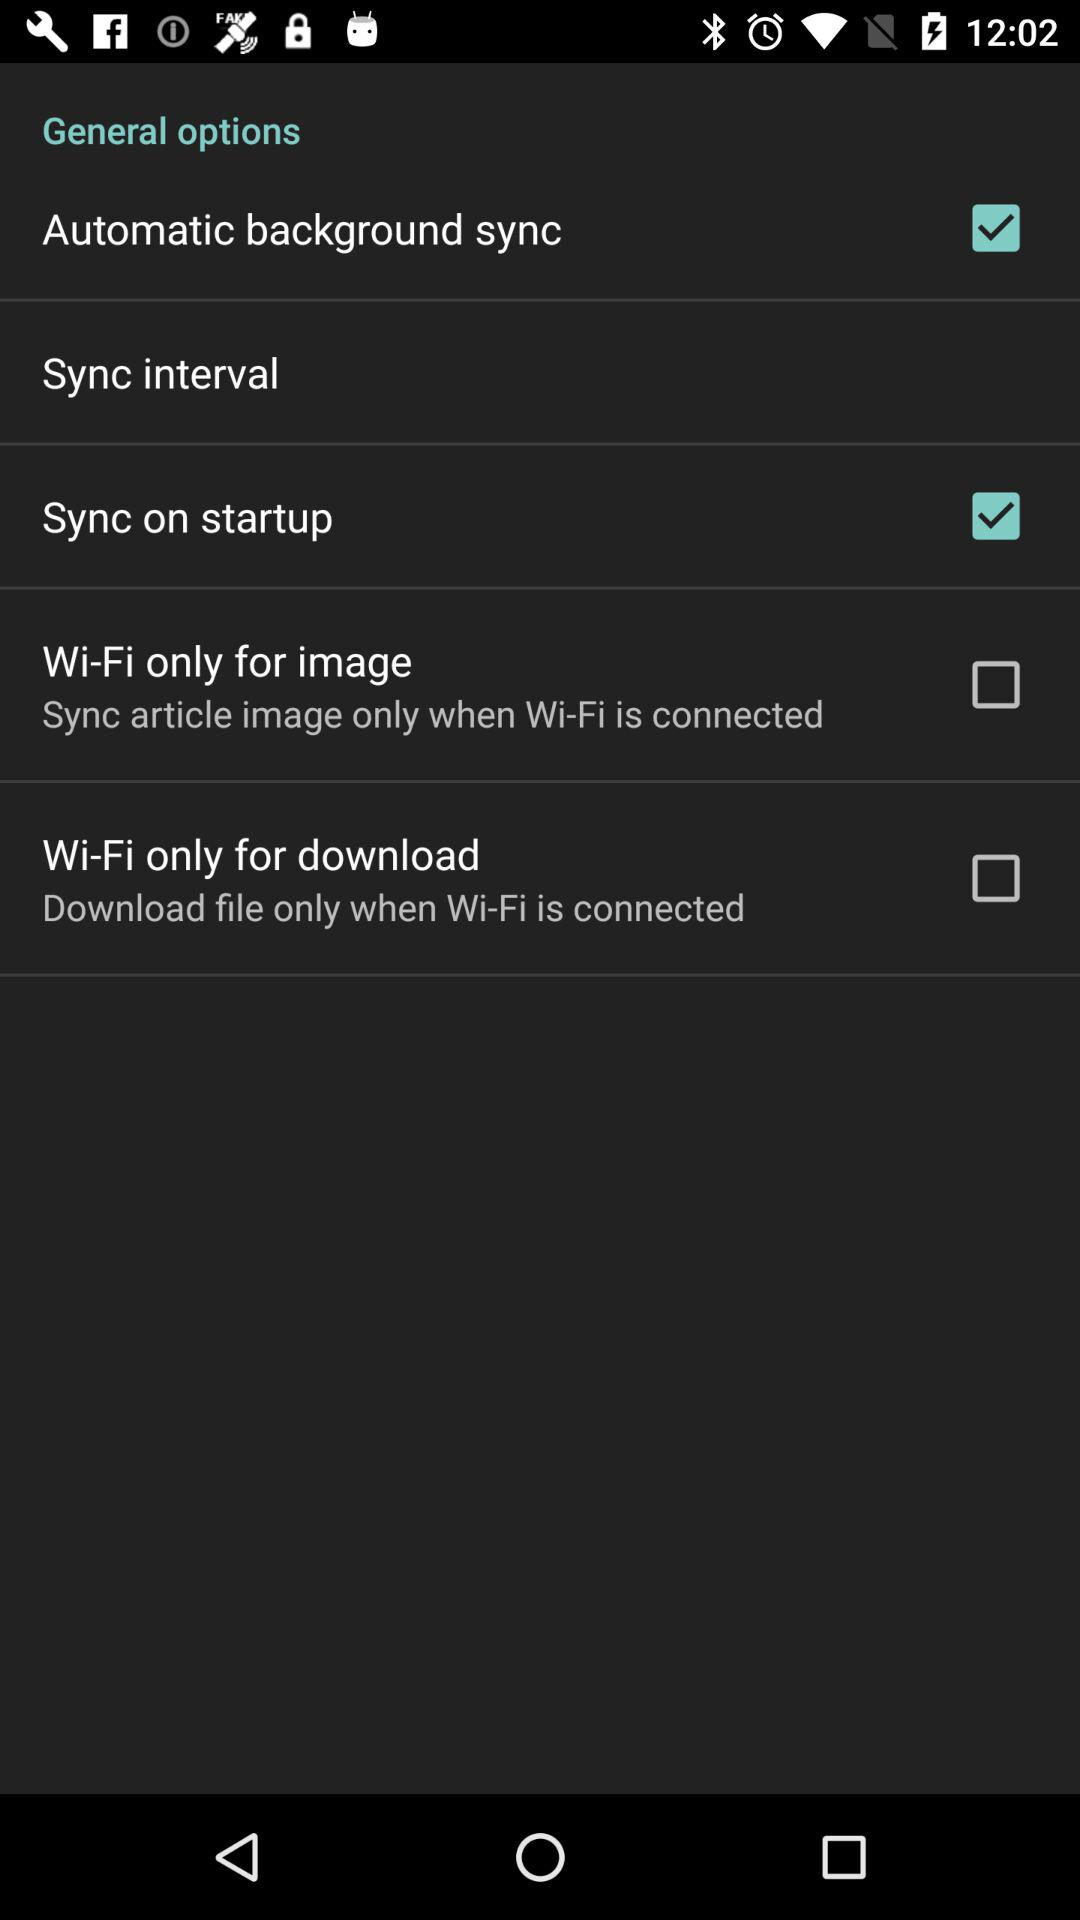 The width and height of the screenshot is (1080, 1920). I want to click on select icon above sync on startup item, so click(160, 372).